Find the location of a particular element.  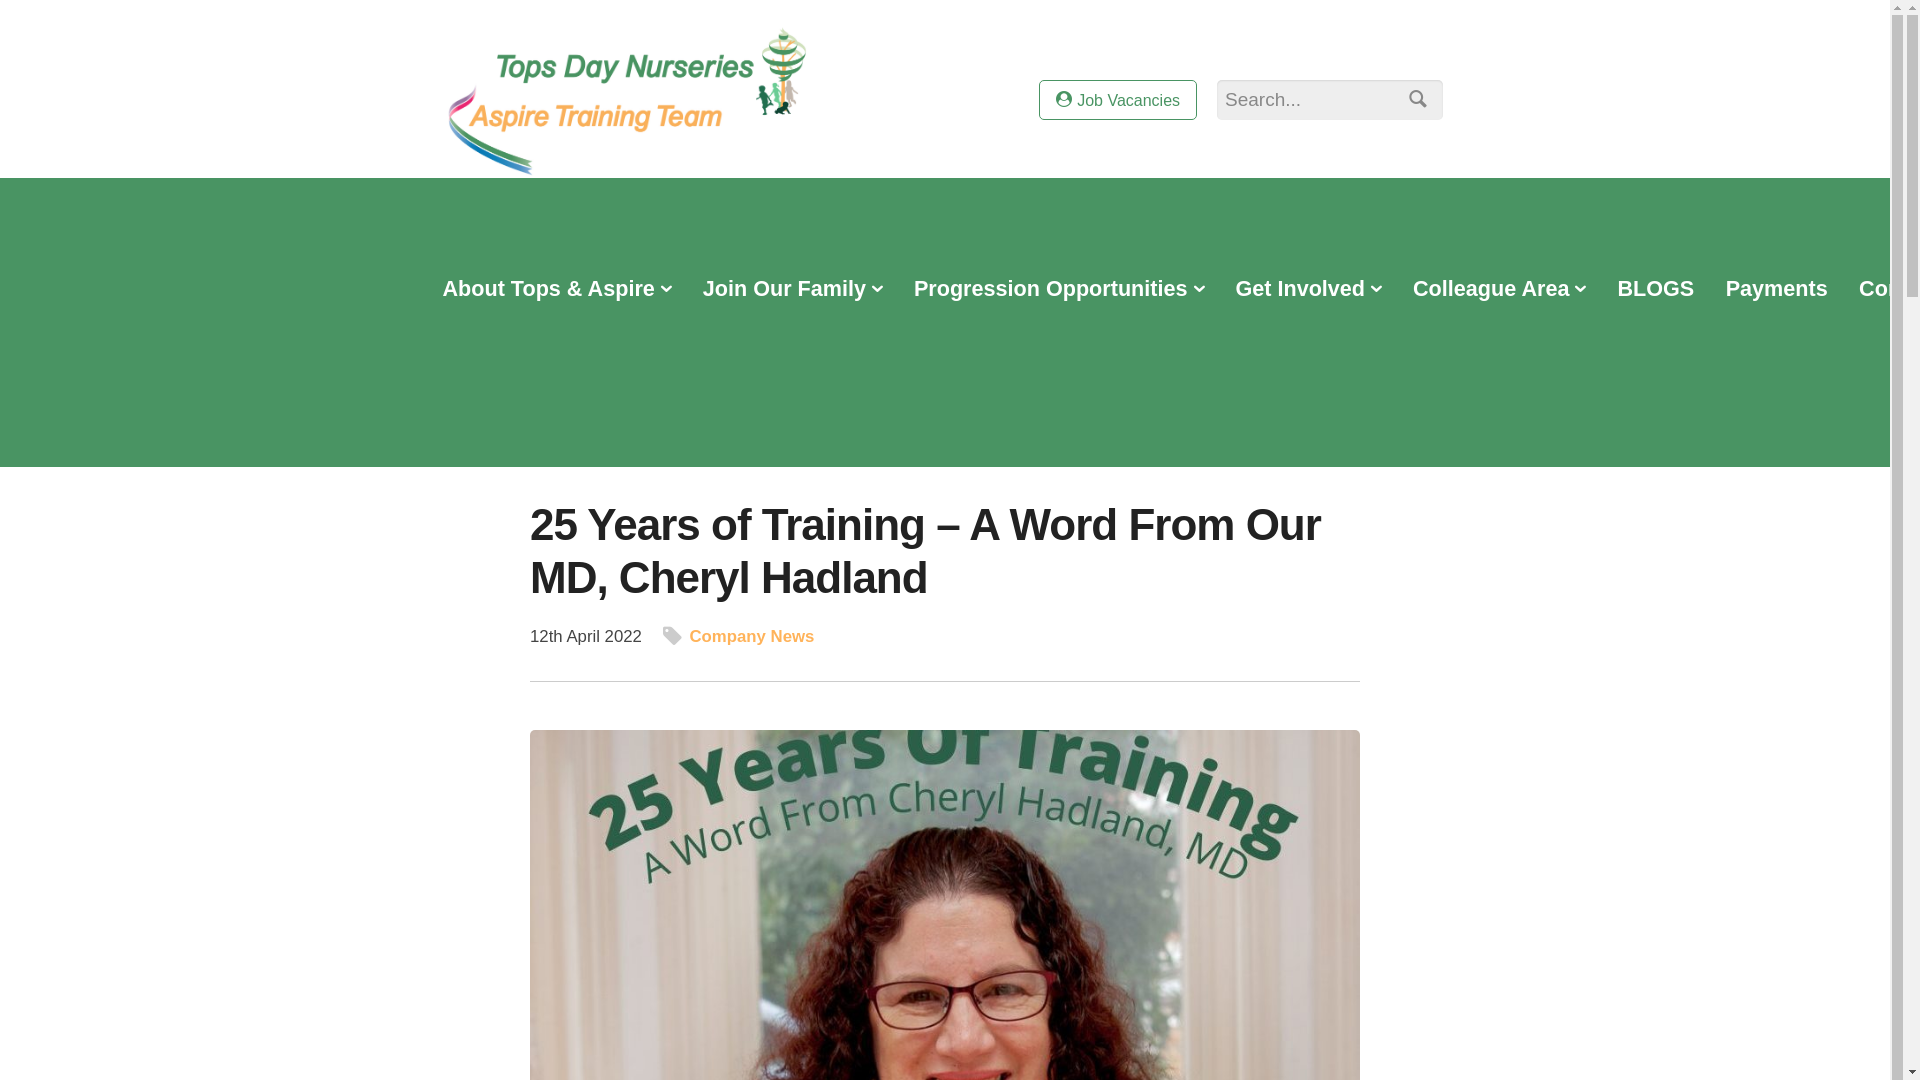

BLOGS is located at coordinates (1656, 290).